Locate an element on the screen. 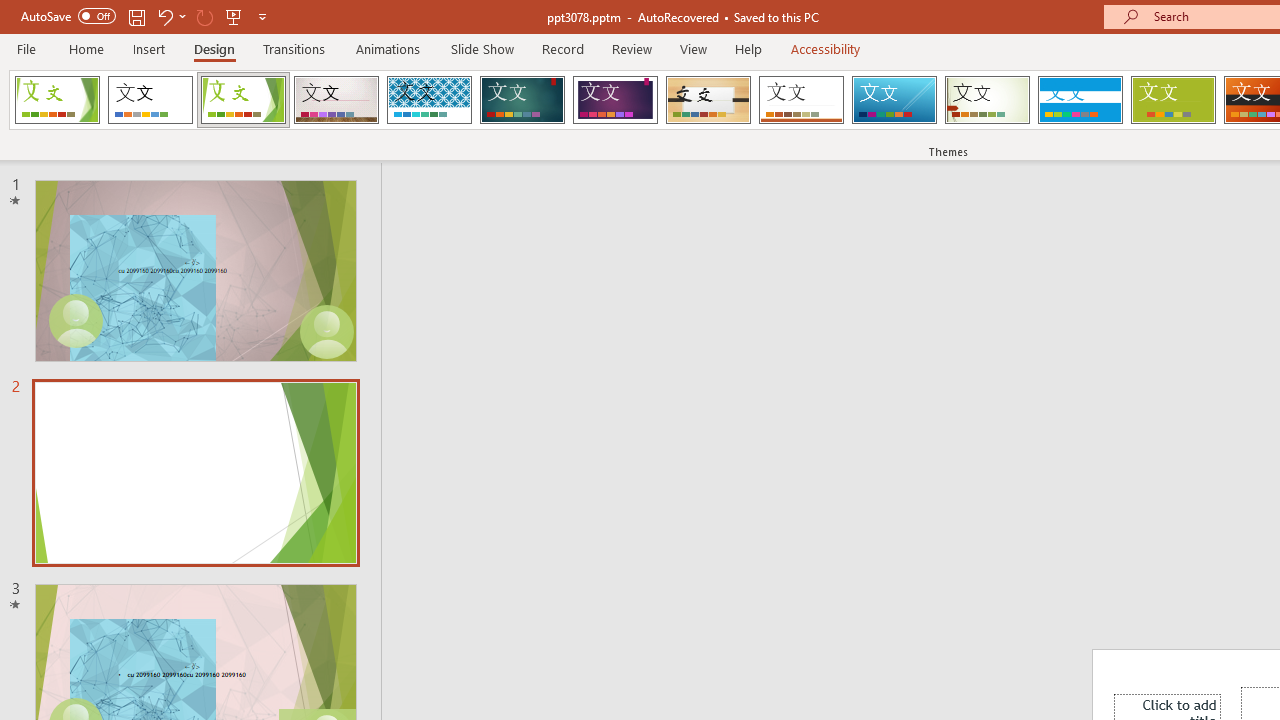 Image resolution: width=1280 pixels, height=720 pixels. Ion Boardroom is located at coordinates (615, 100).